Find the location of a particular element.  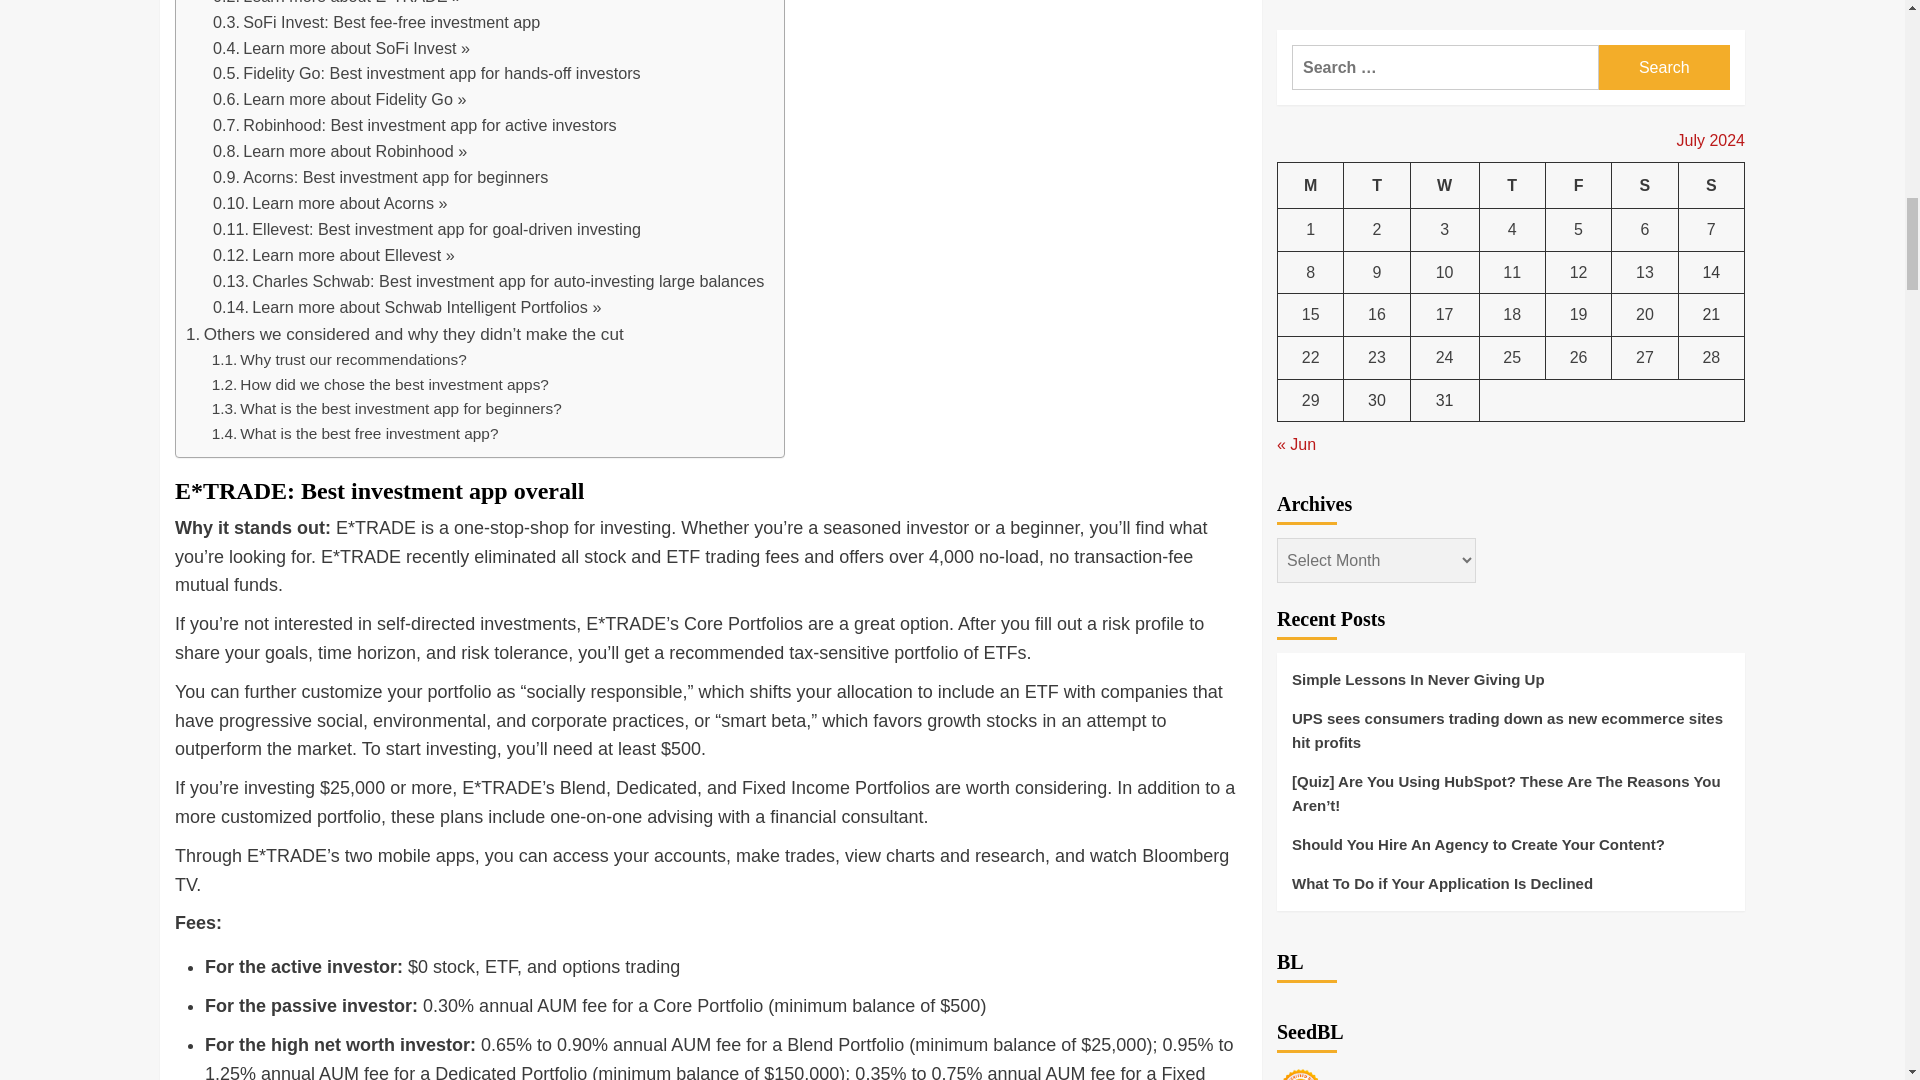

Acorns: Best investment app for beginners is located at coordinates (380, 178).